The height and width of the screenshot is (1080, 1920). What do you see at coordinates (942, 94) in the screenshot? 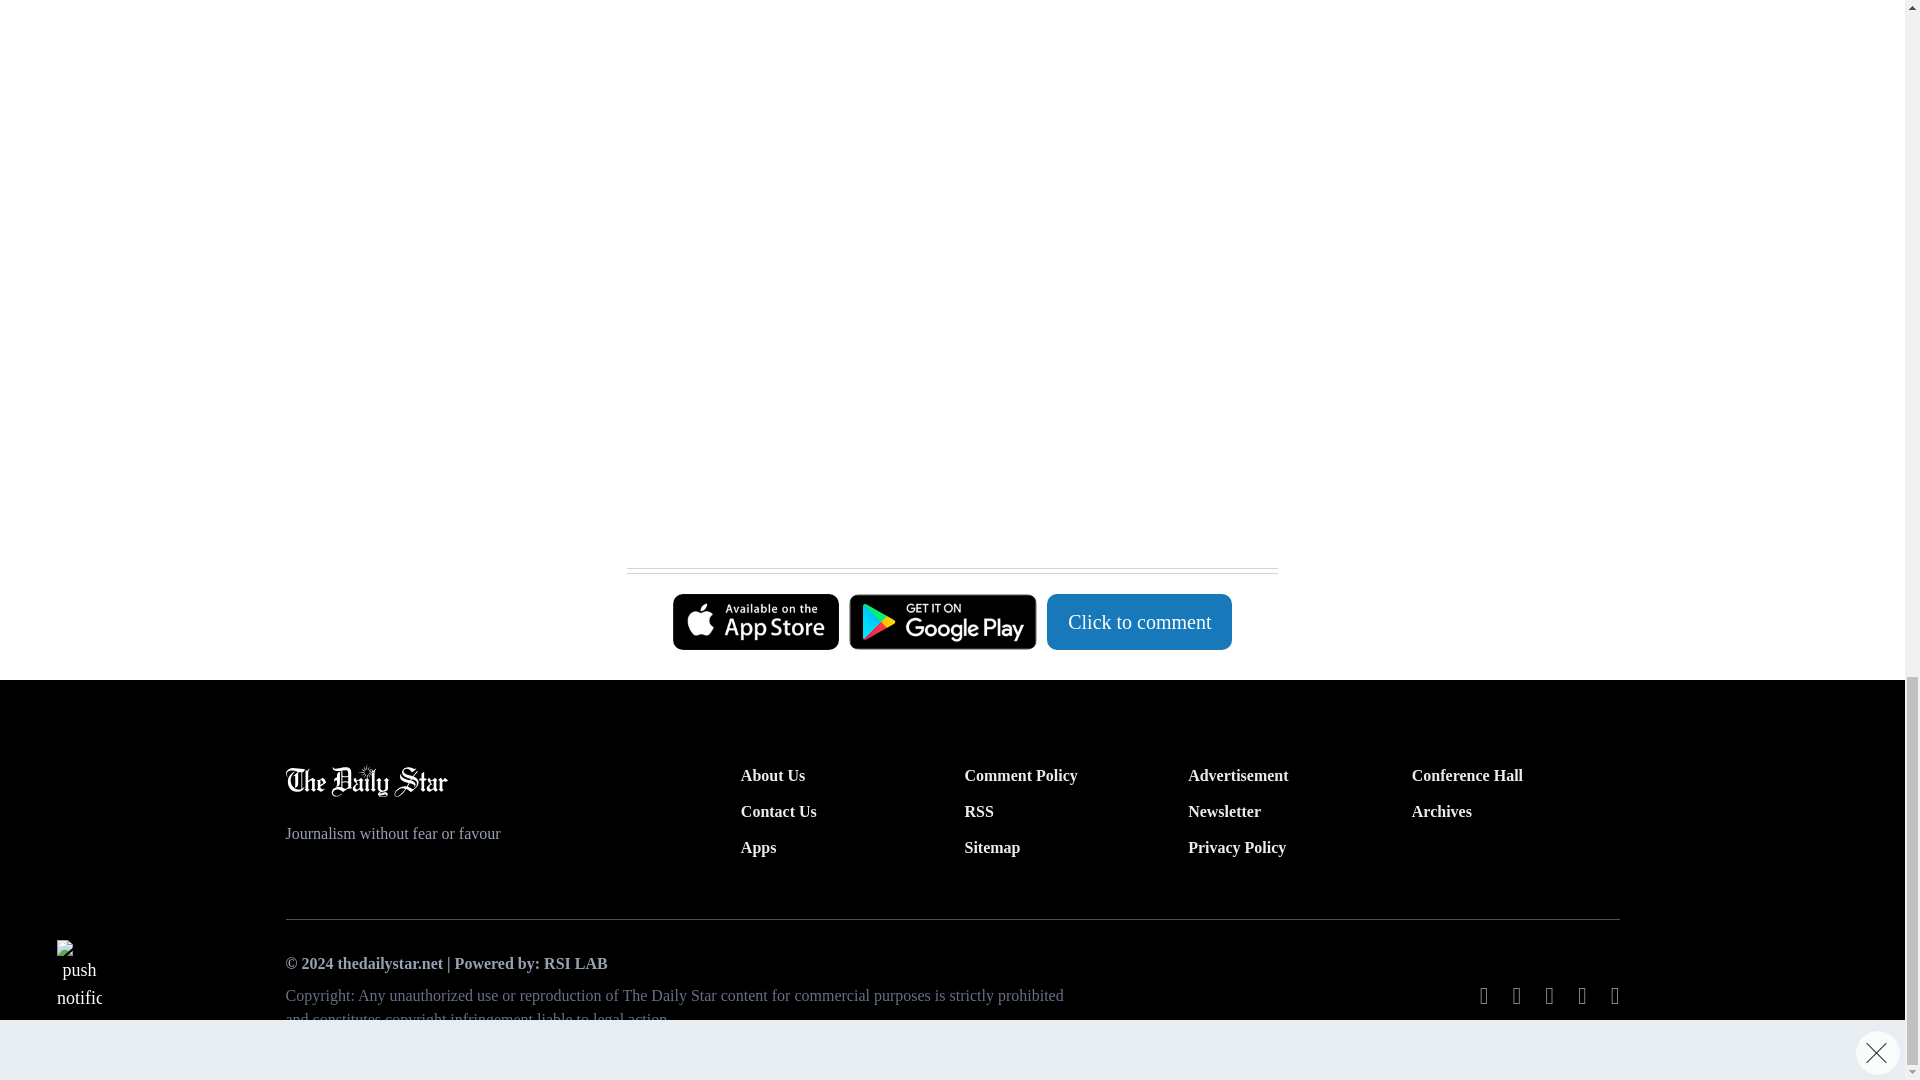
I see `3rd party ad content` at bounding box center [942, 94].